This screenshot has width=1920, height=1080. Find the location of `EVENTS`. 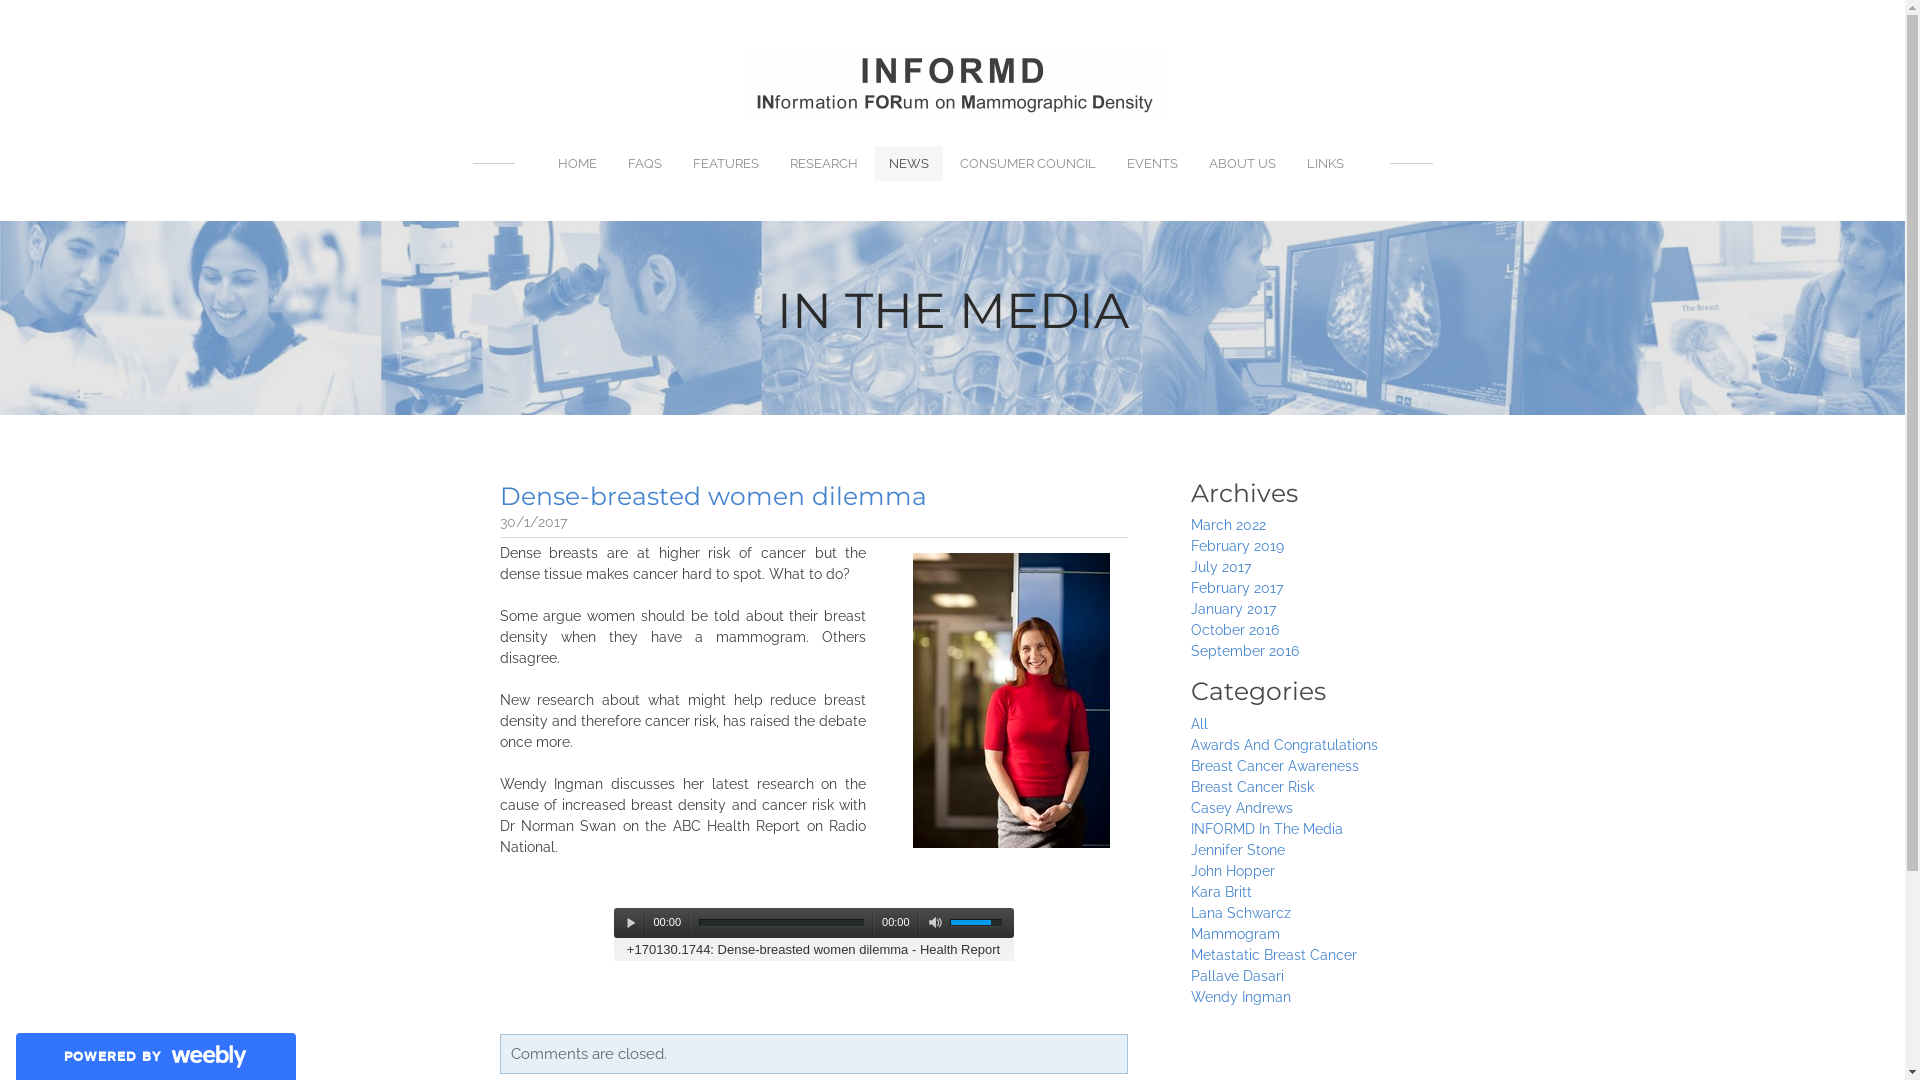

EVENTS is located at coordinates (1152, 164).